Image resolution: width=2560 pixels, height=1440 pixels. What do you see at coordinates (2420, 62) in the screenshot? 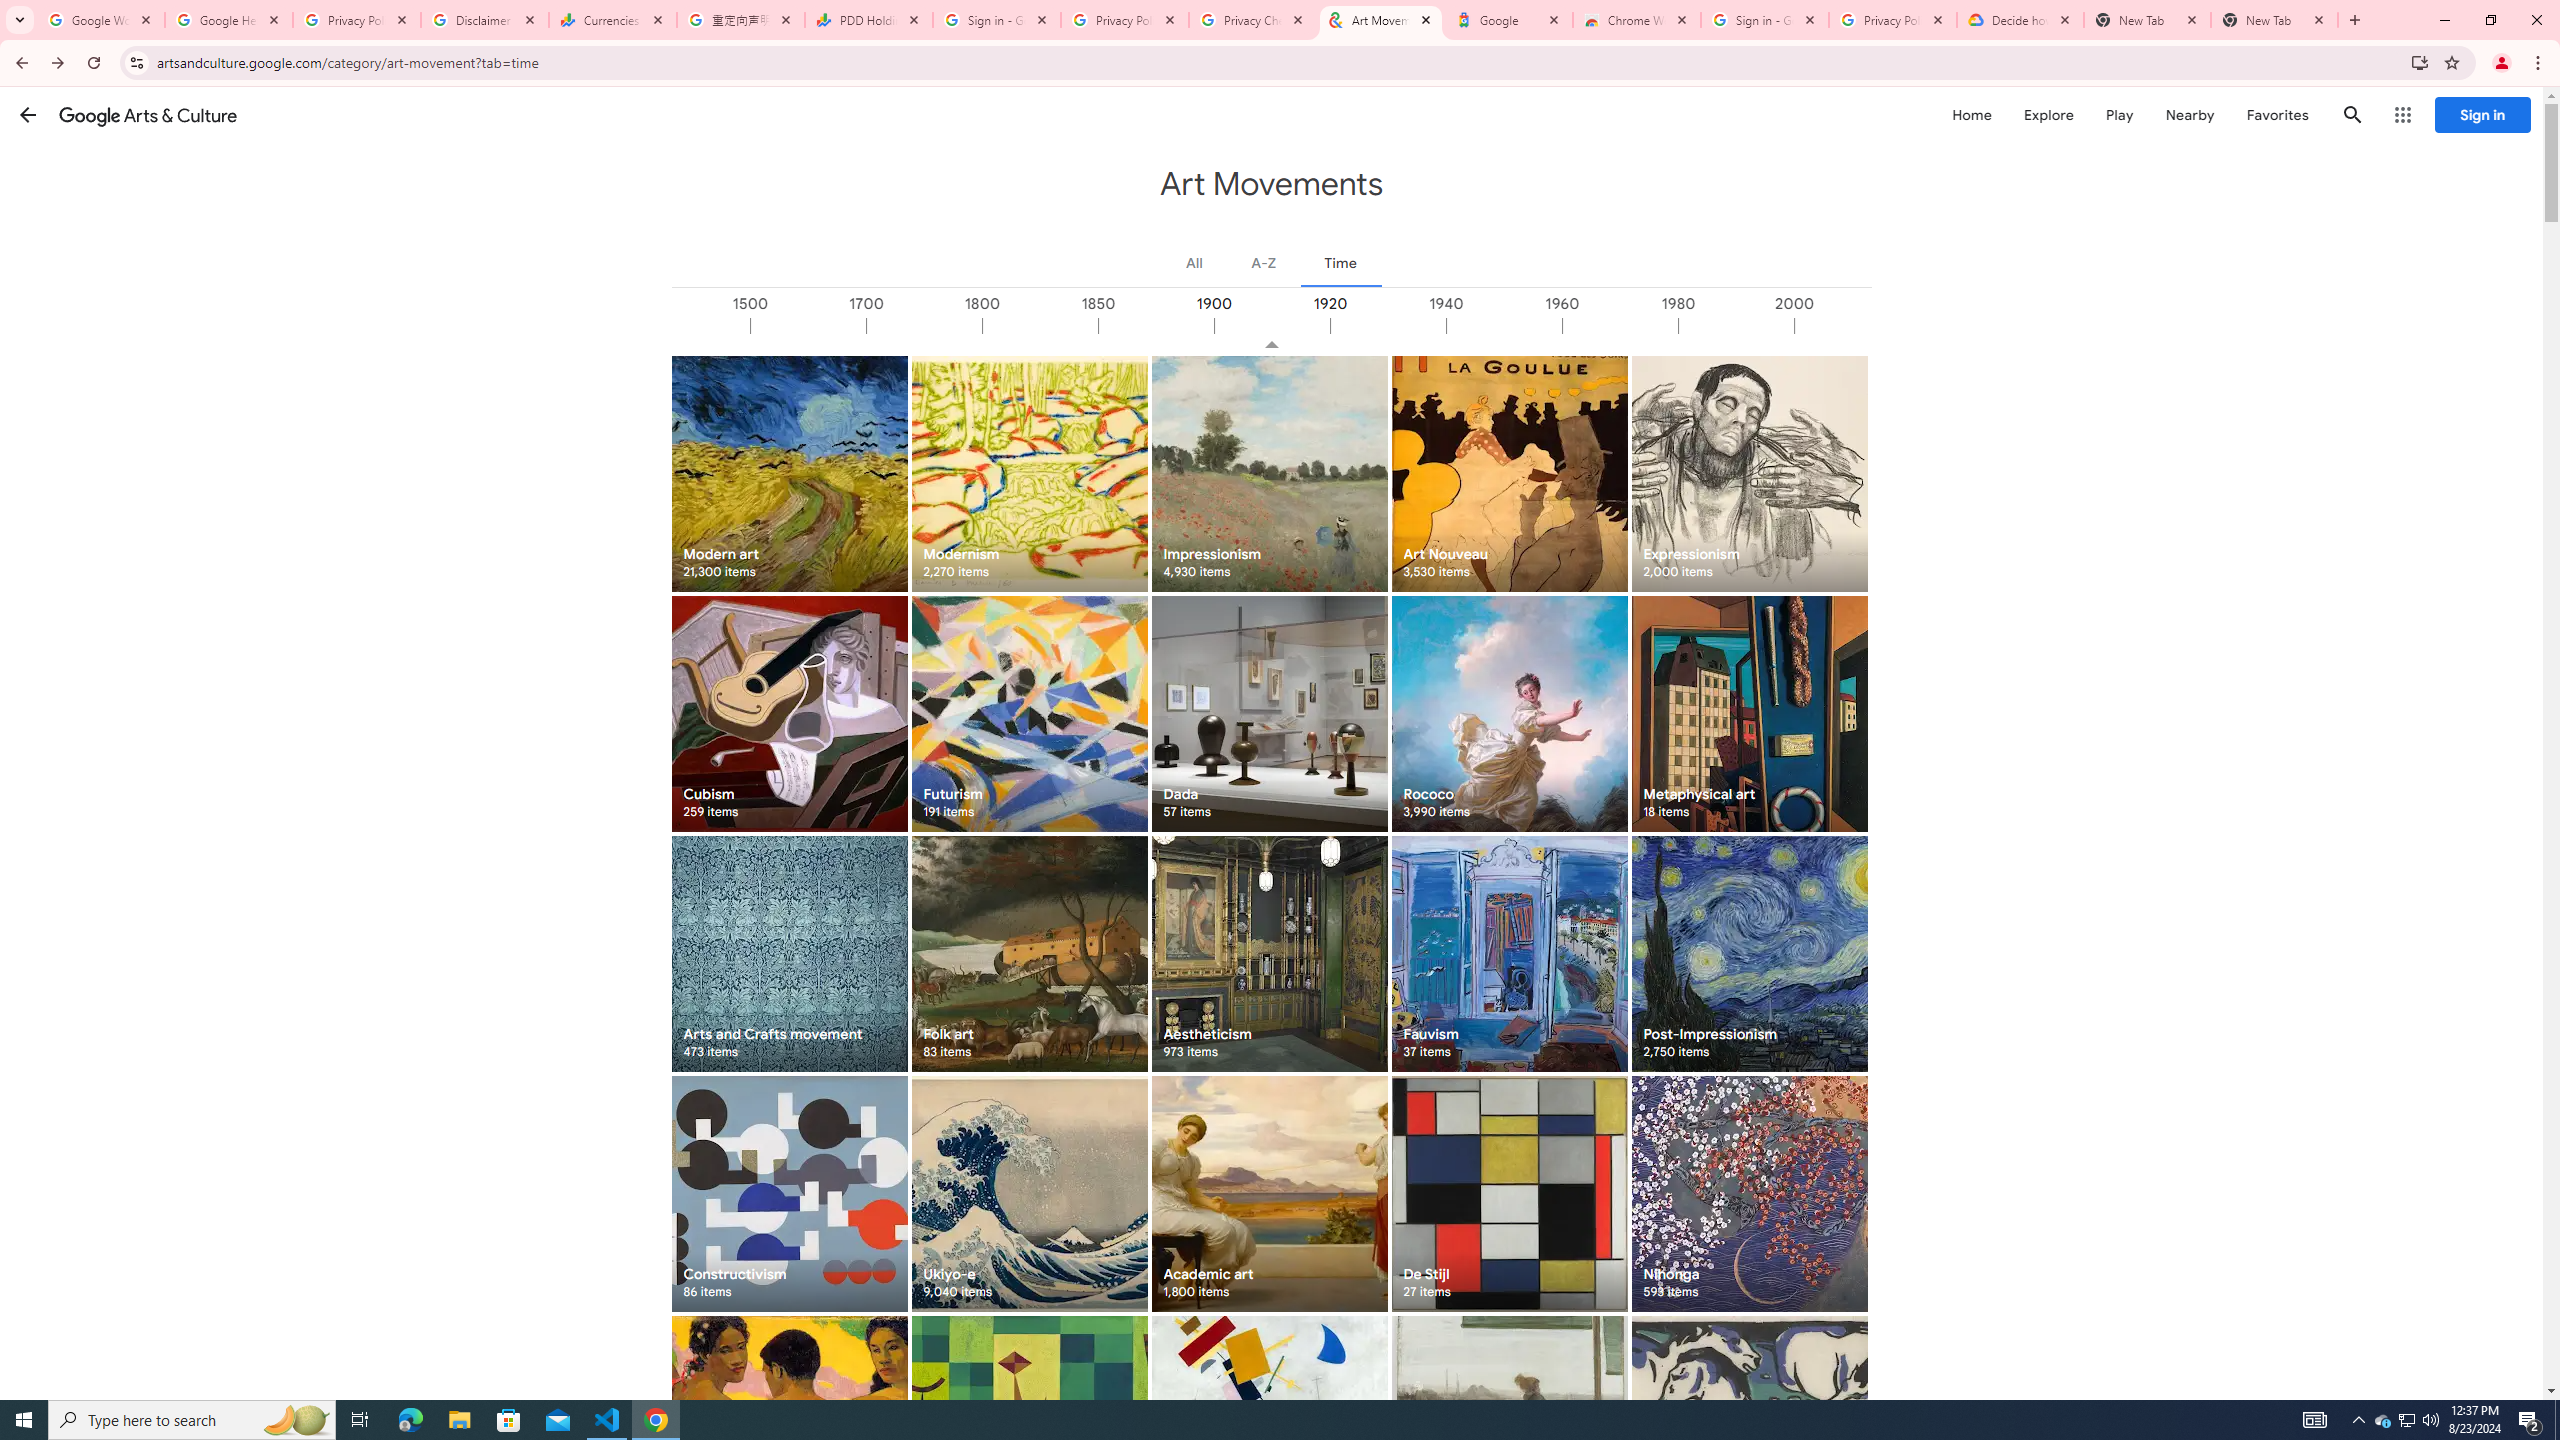
I see `Install Google Arts & Culture` at bounding box center [2420, 62].